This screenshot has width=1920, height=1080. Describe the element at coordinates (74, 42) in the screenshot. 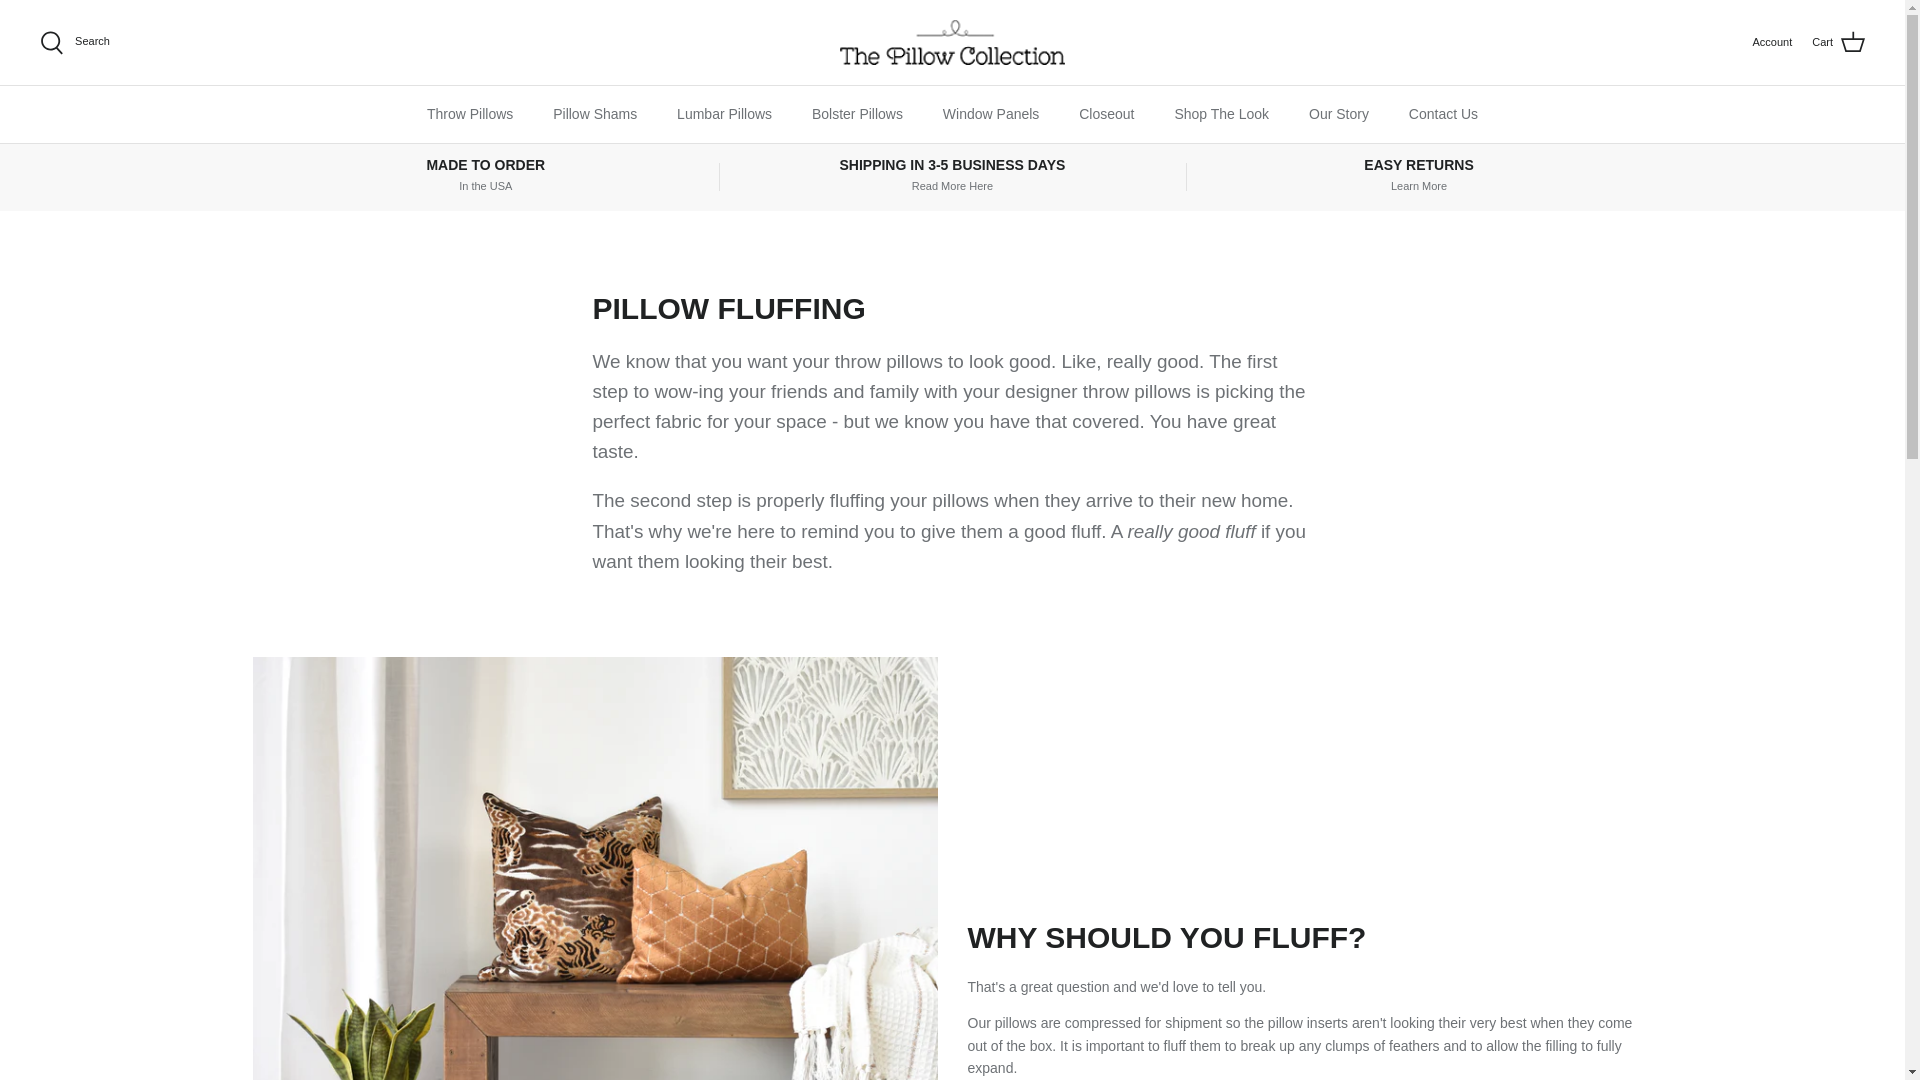

I see `Search` at that location.